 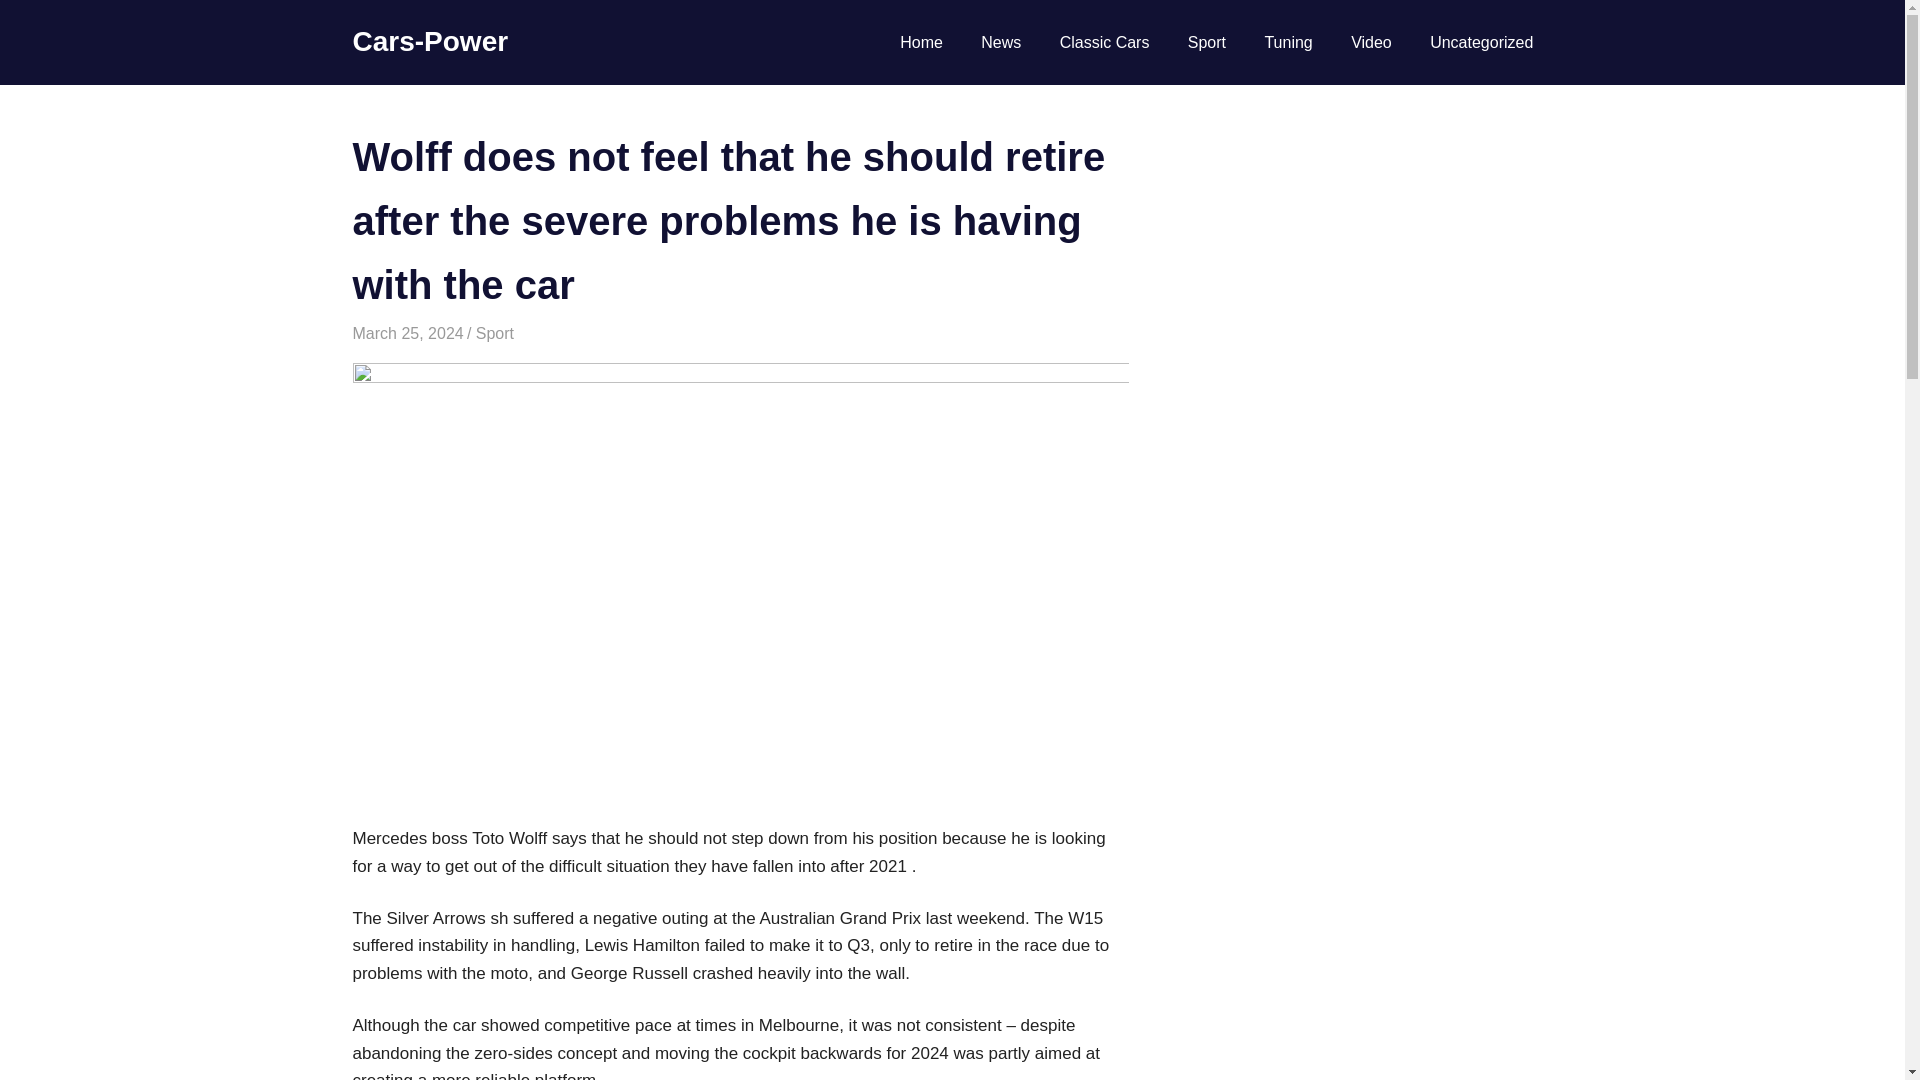 What do you see at coordinates (1104, 43) in the screenshot?
I see `Classic Cars` at bounding box center [1104, 43].